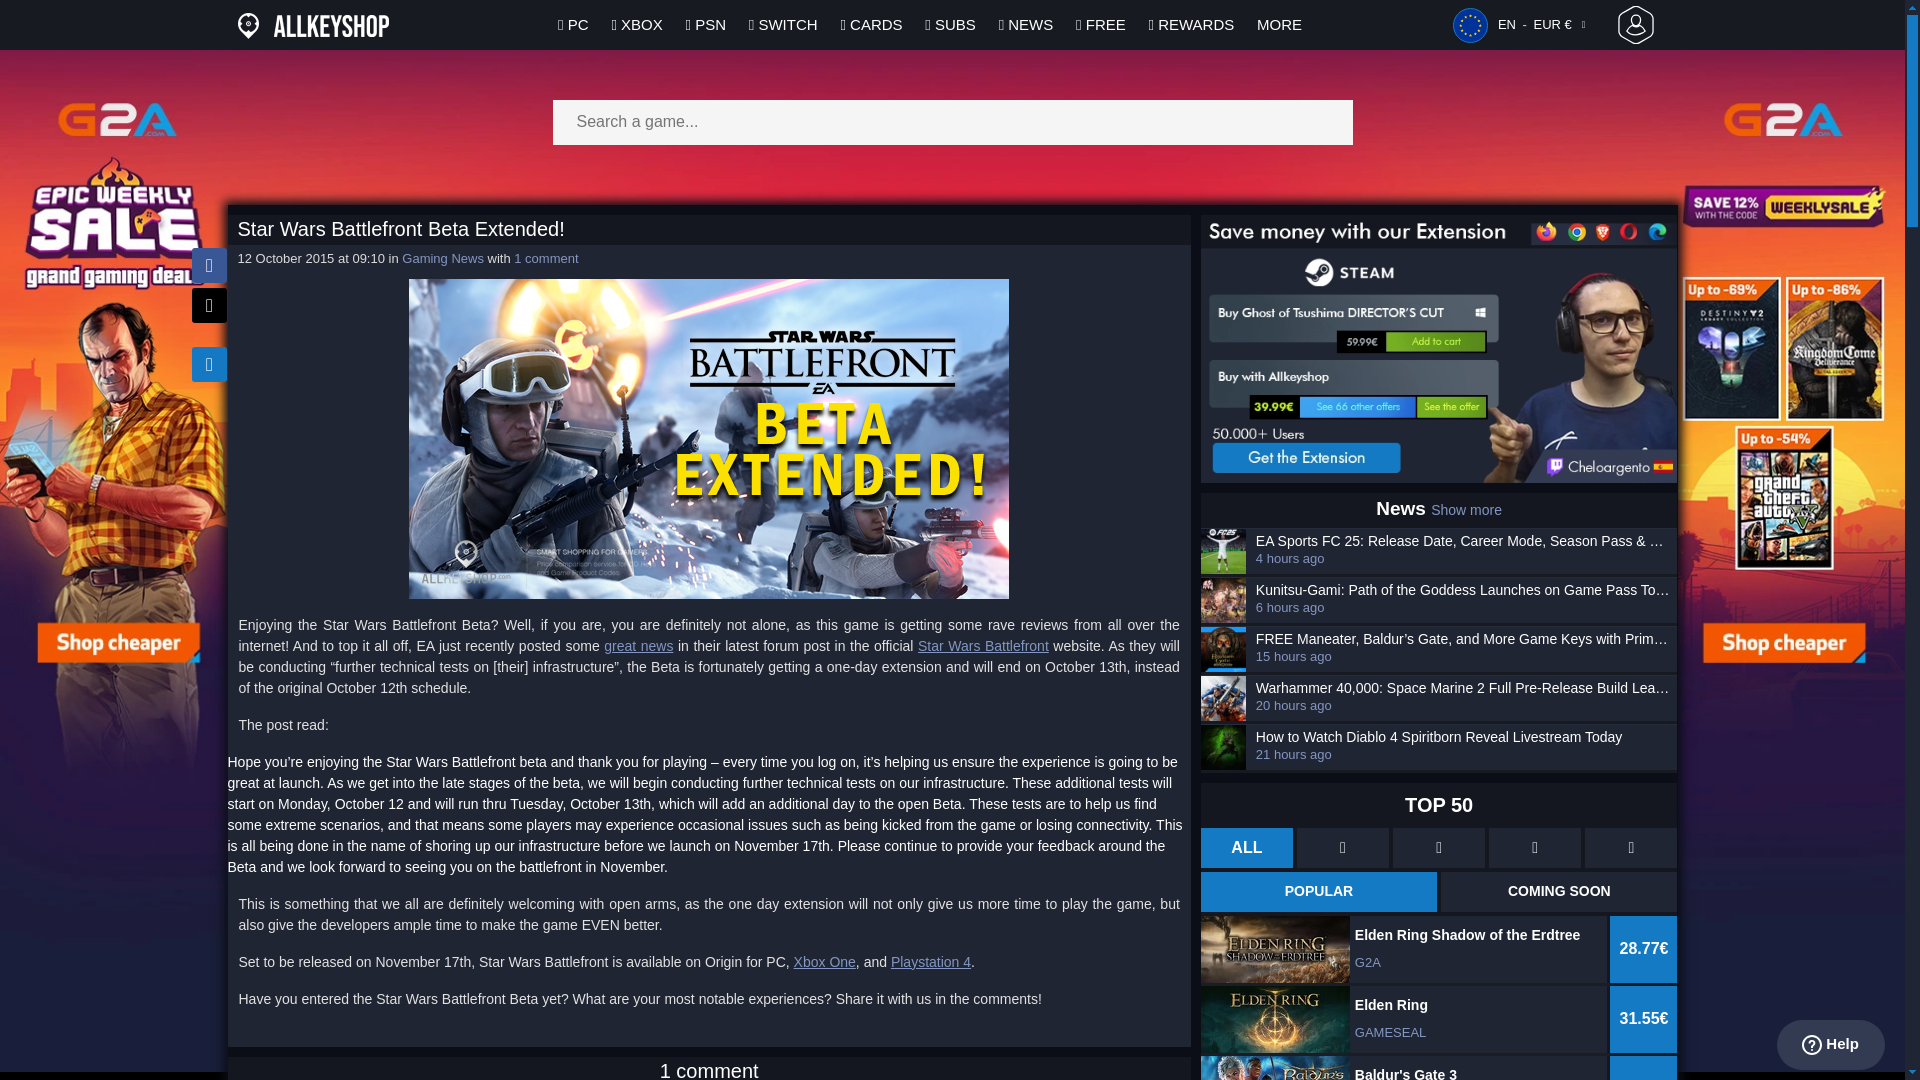  Describe the element at coordinates (636, 24) in the screenshot. I see `XBOX` at that location.